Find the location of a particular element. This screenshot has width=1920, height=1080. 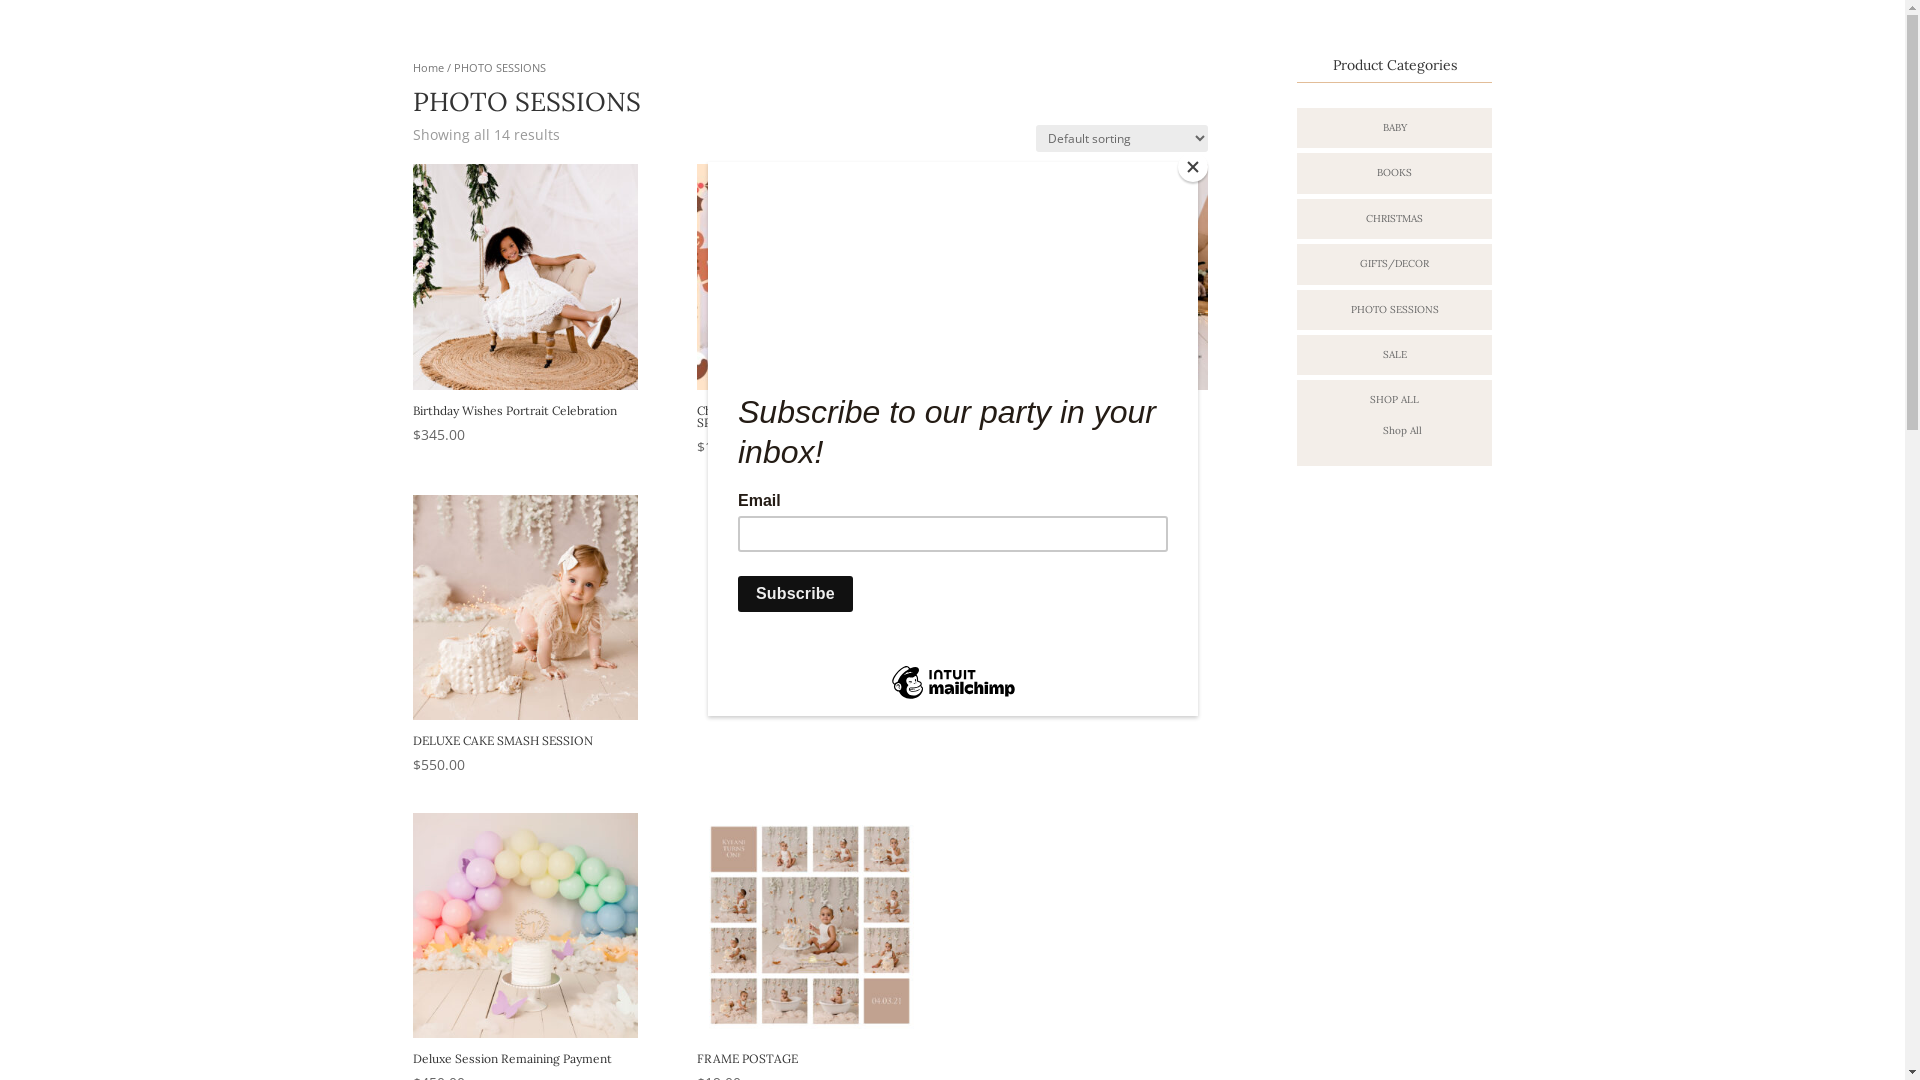

GIFTS/DECOR is located at coordinates (1394, 264).